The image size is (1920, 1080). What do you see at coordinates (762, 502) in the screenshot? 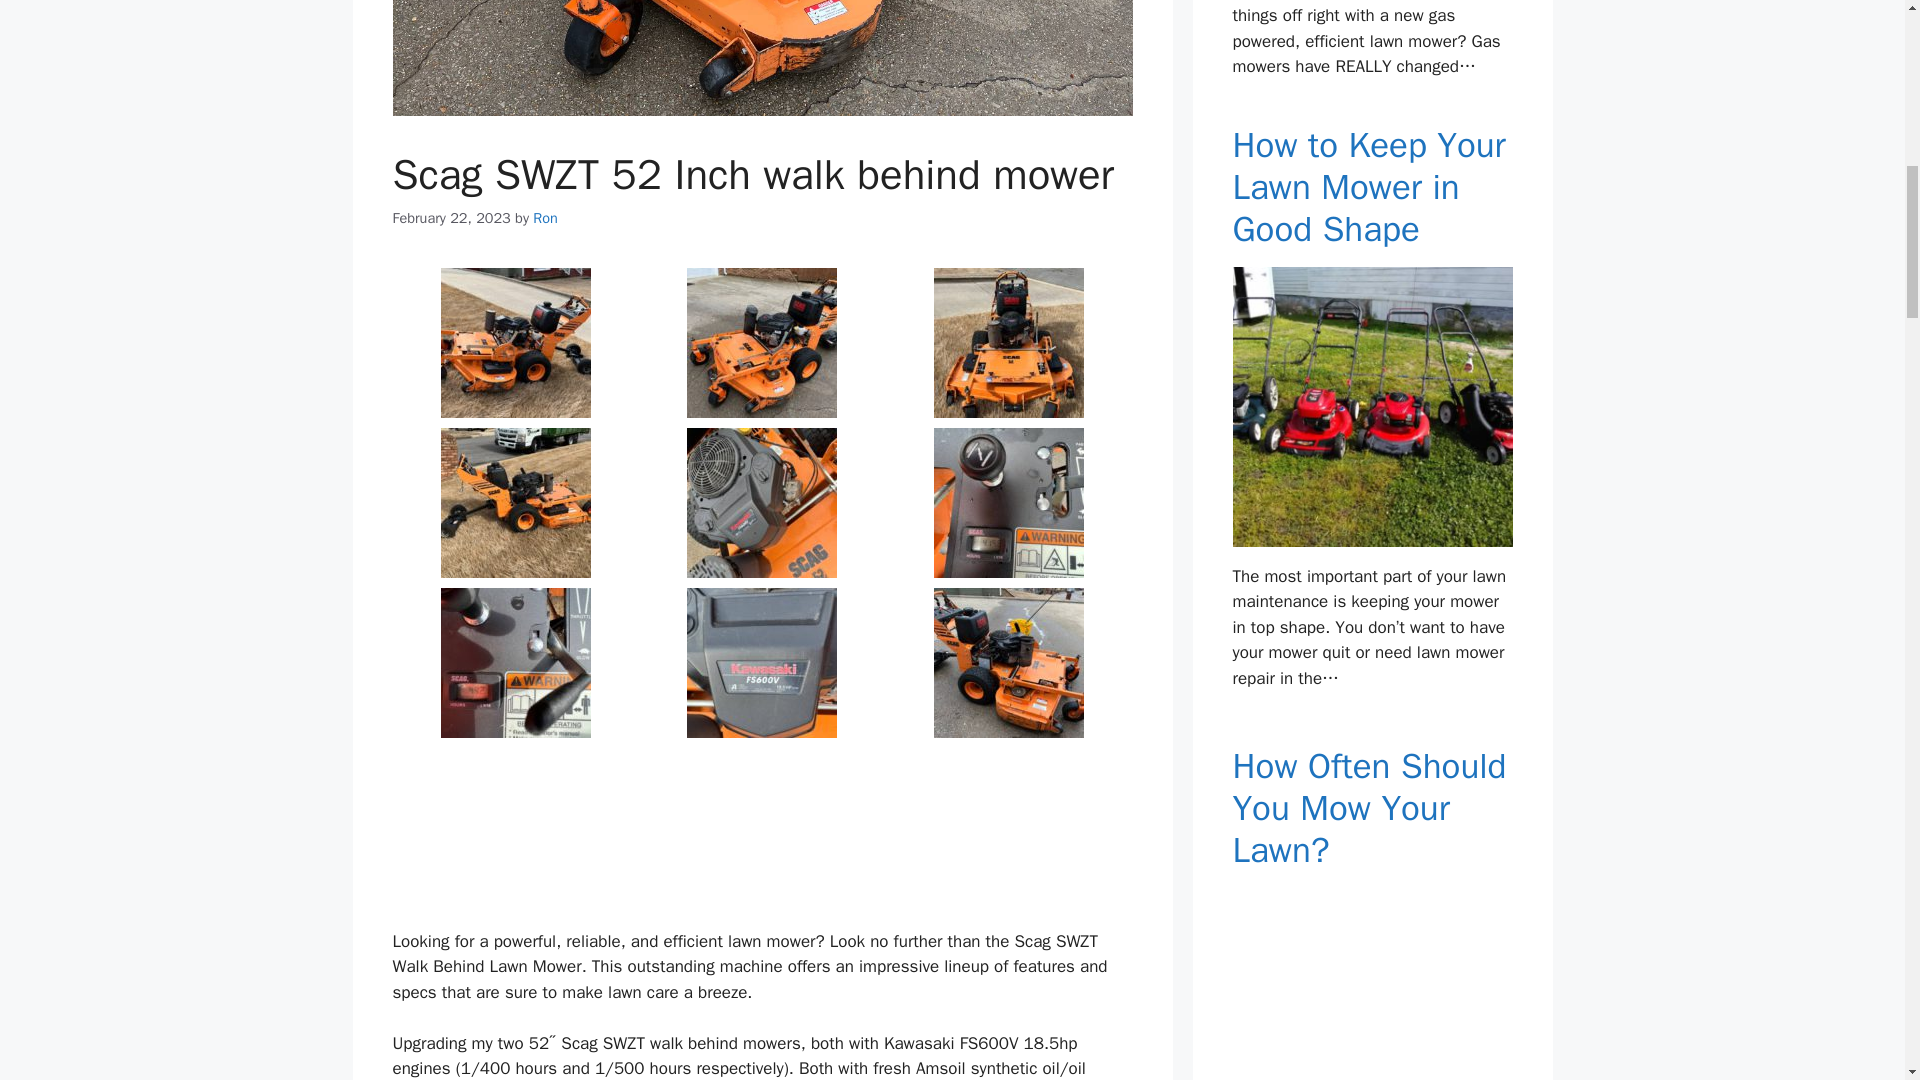
I see `Scag SWZT 52 Inch walk behind mower` at bounding box center [762, 502].